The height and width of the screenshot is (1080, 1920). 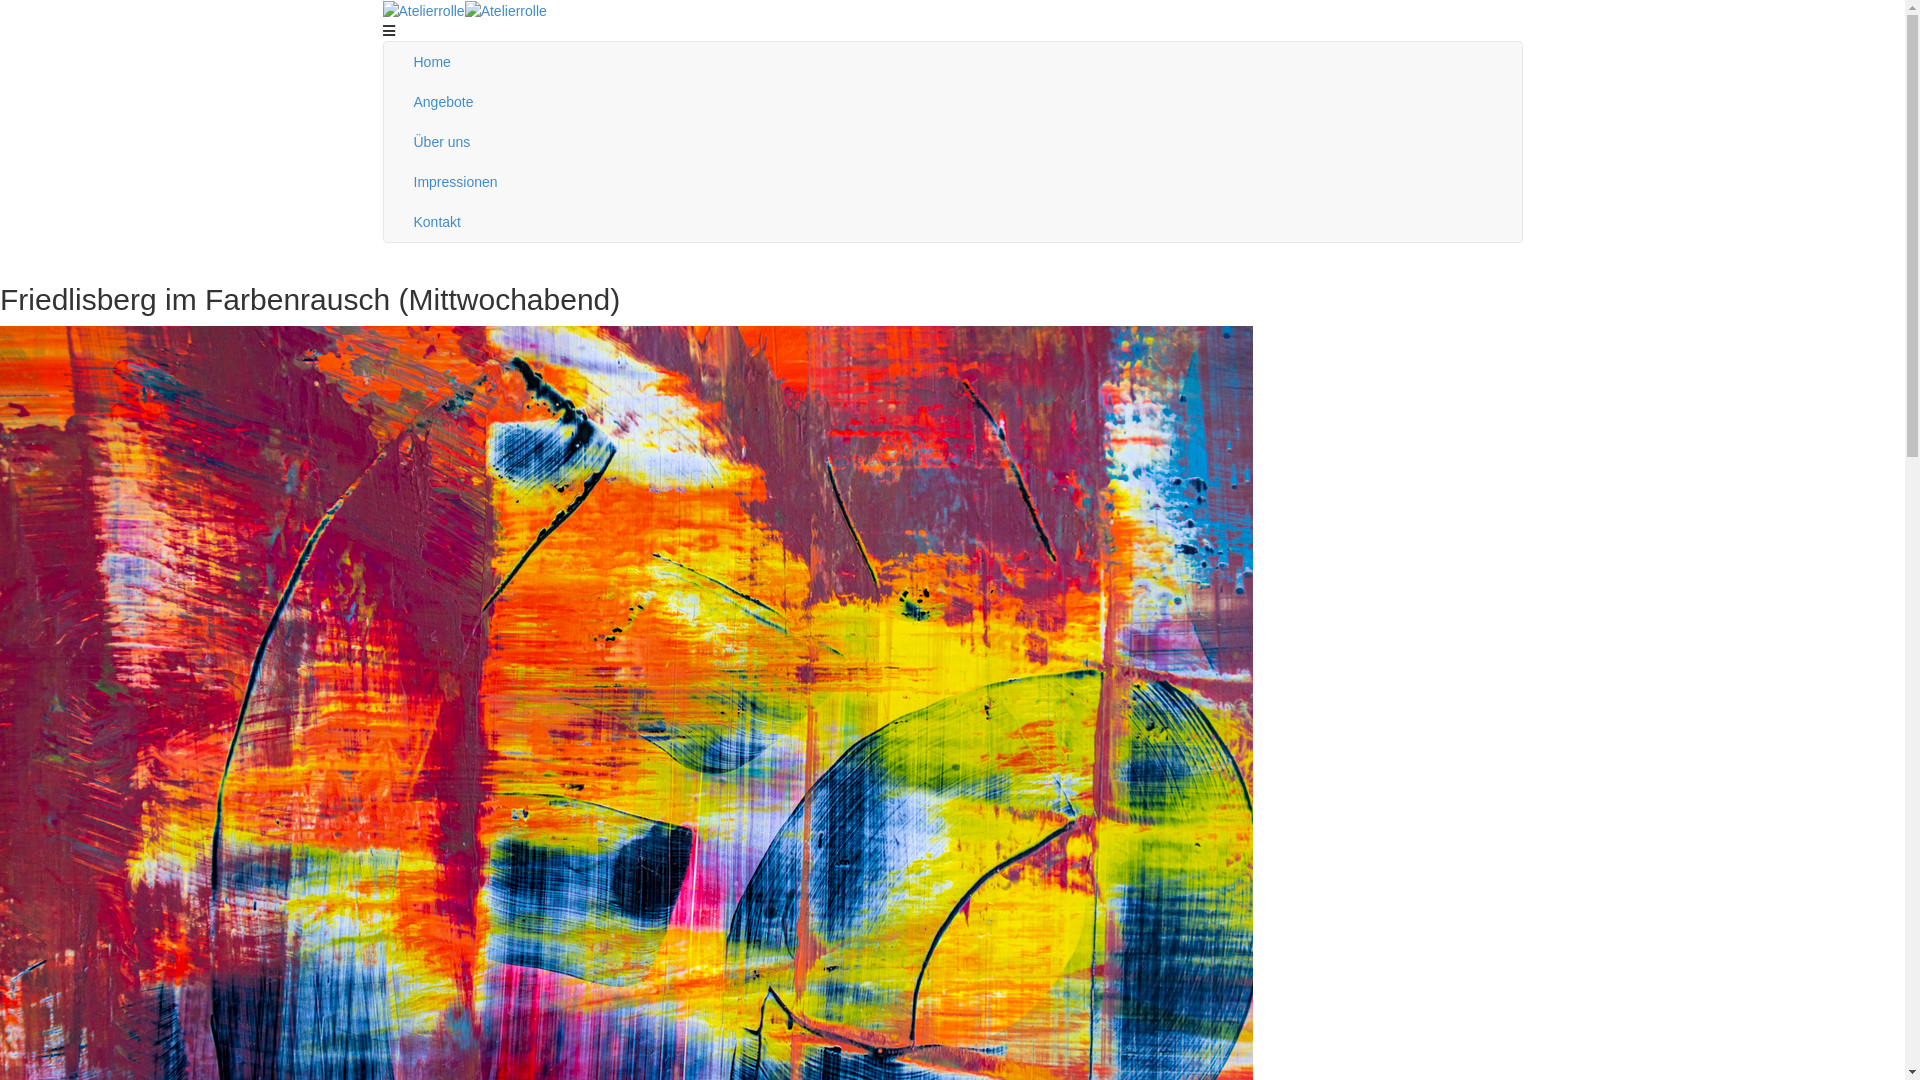 What do you see at coordinates (952, 222) in the screenshot?
I see `Kontakt` at bounding box center [952, 222].